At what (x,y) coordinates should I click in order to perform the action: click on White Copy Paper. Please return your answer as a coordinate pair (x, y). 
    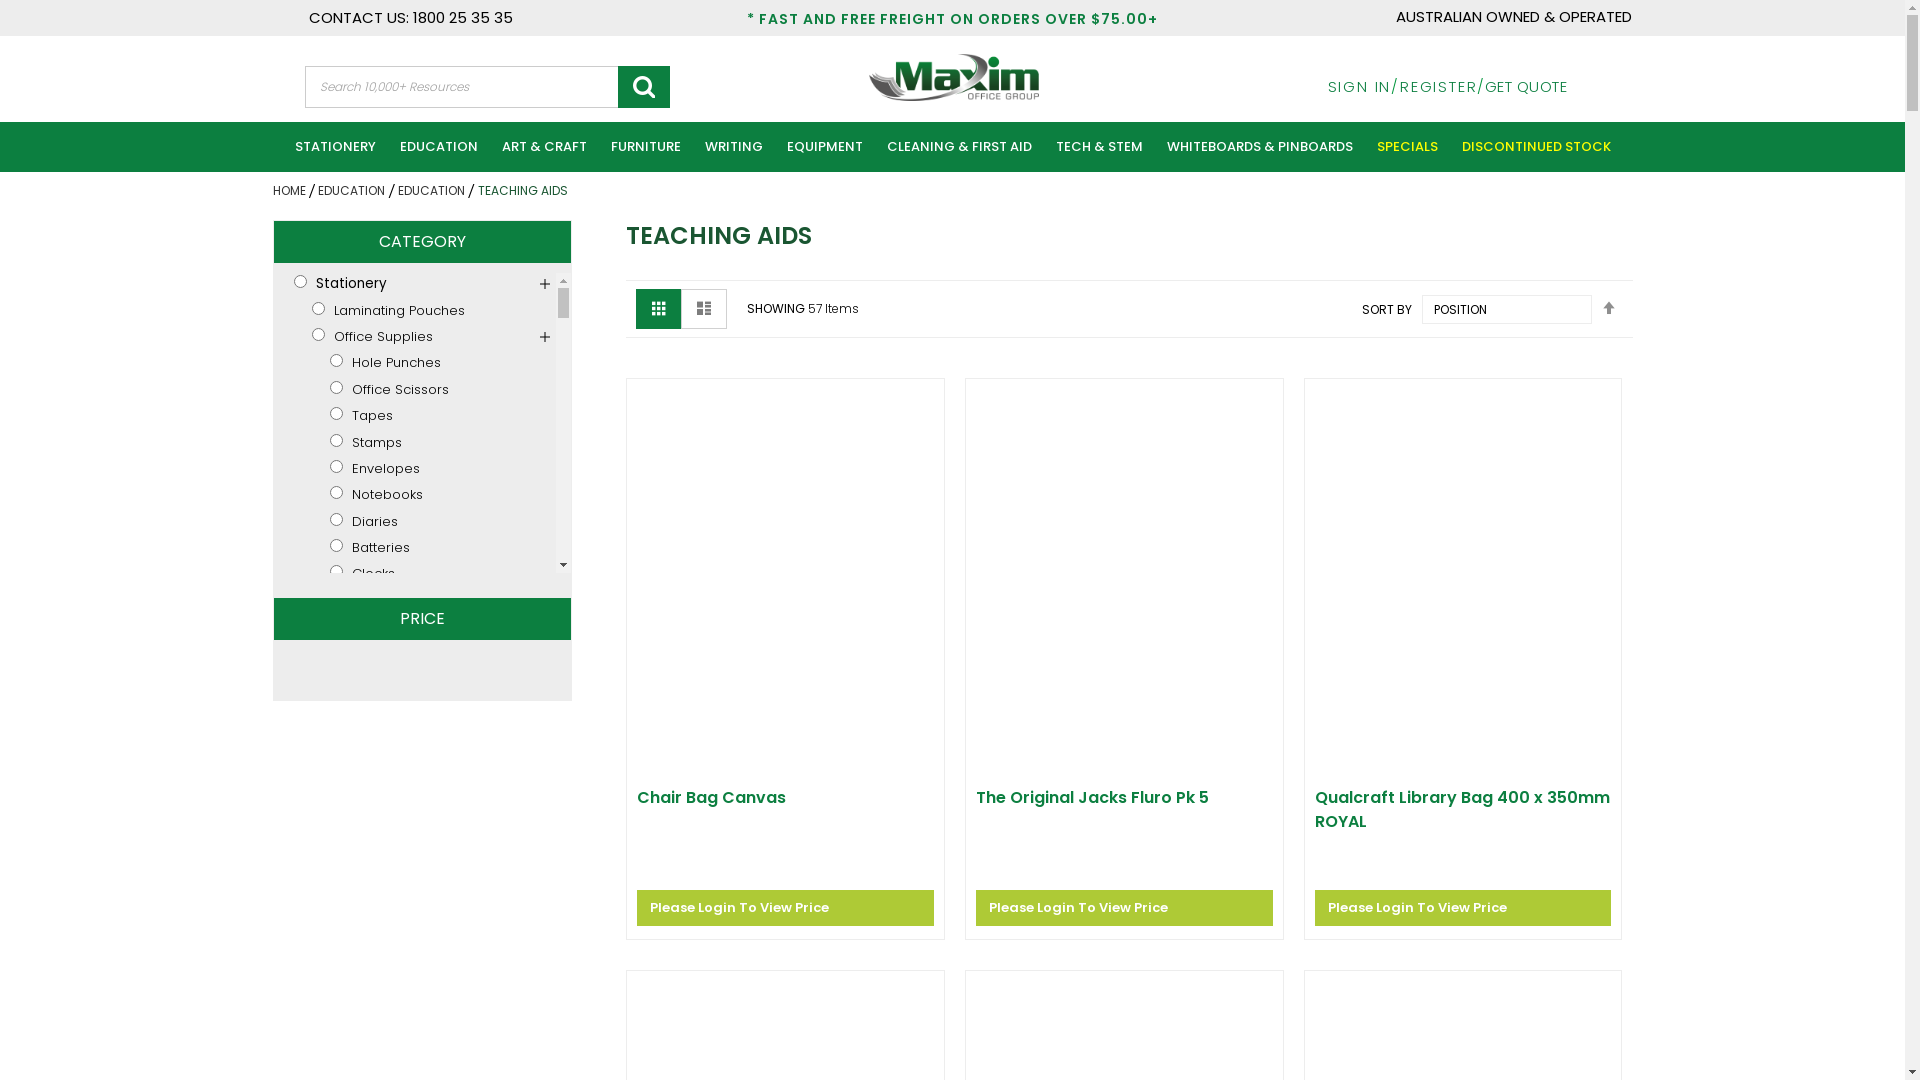
    Looking at the image, I should click on (430, 856).